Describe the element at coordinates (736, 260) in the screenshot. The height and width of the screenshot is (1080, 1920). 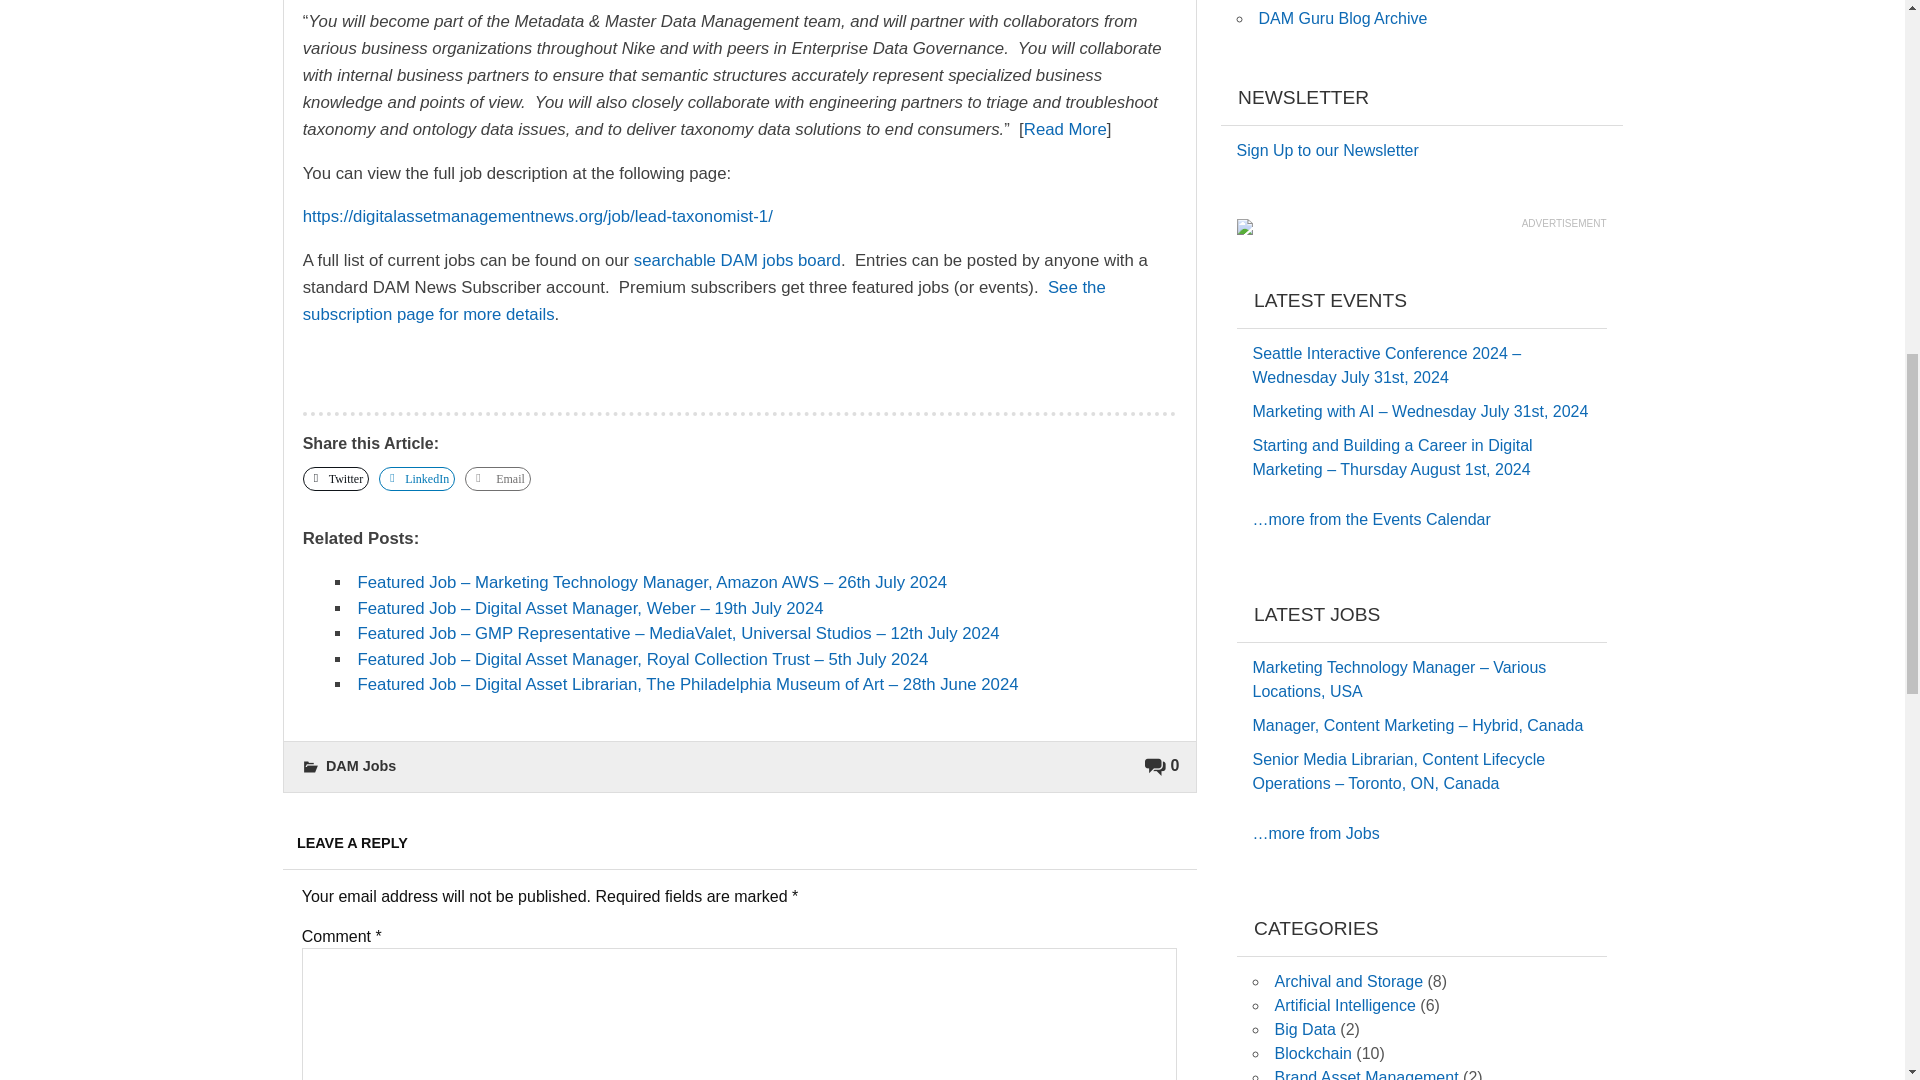
I see `searchable DAM jobs board` at that location.